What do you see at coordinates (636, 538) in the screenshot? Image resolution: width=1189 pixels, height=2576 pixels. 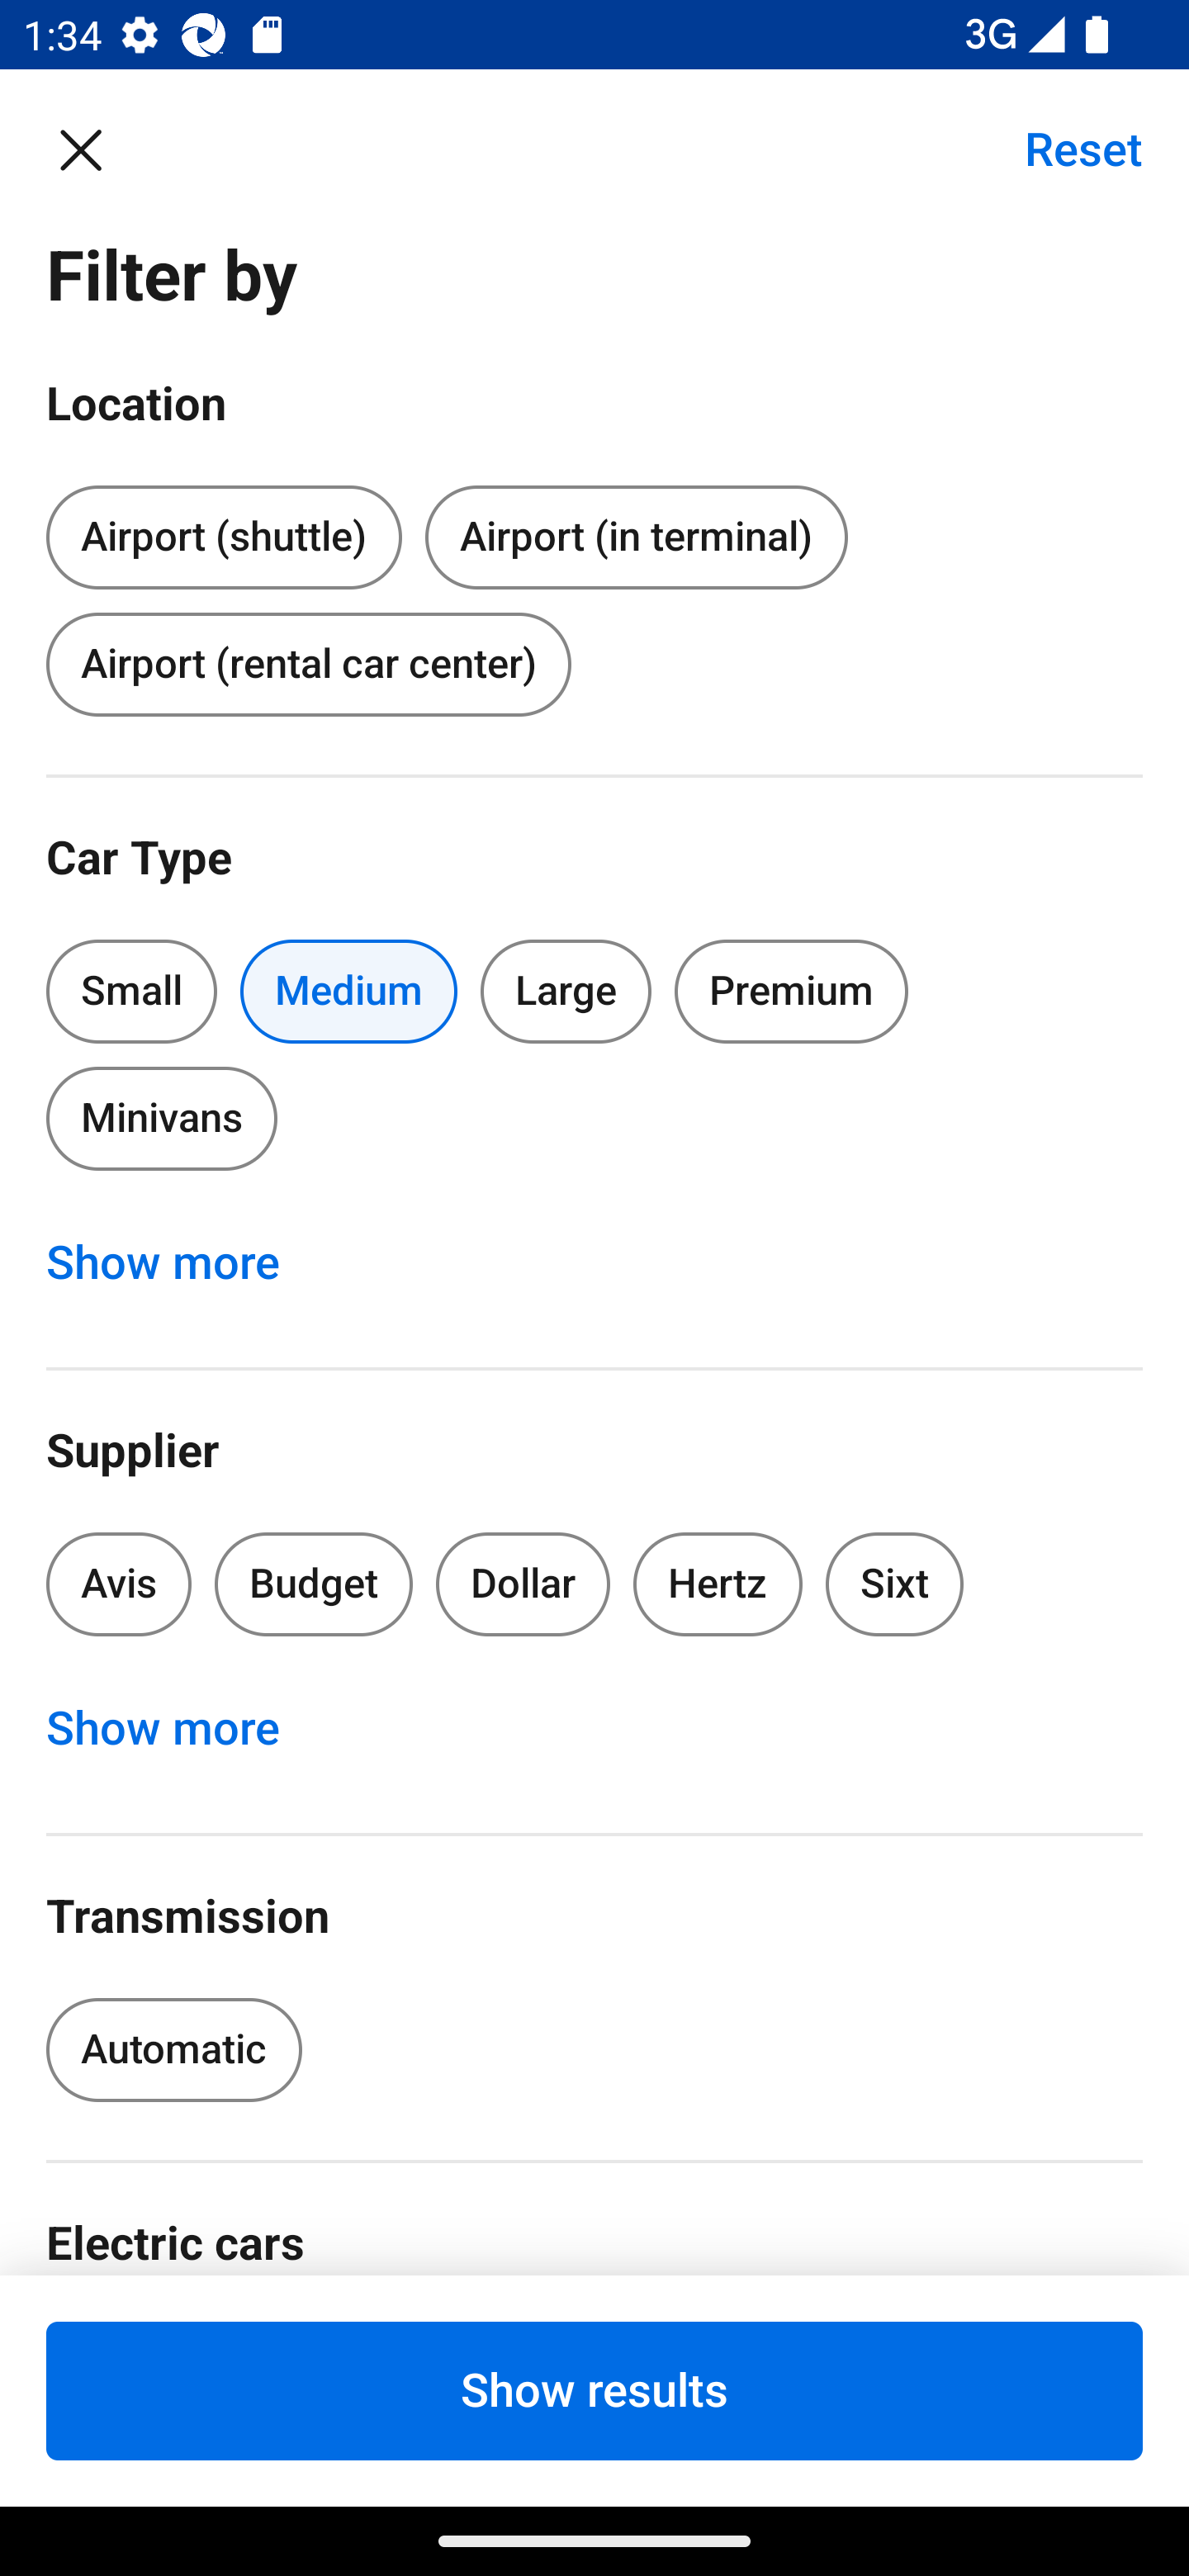 I see `Airport (in terminal)` at bounding box center [636, 538].